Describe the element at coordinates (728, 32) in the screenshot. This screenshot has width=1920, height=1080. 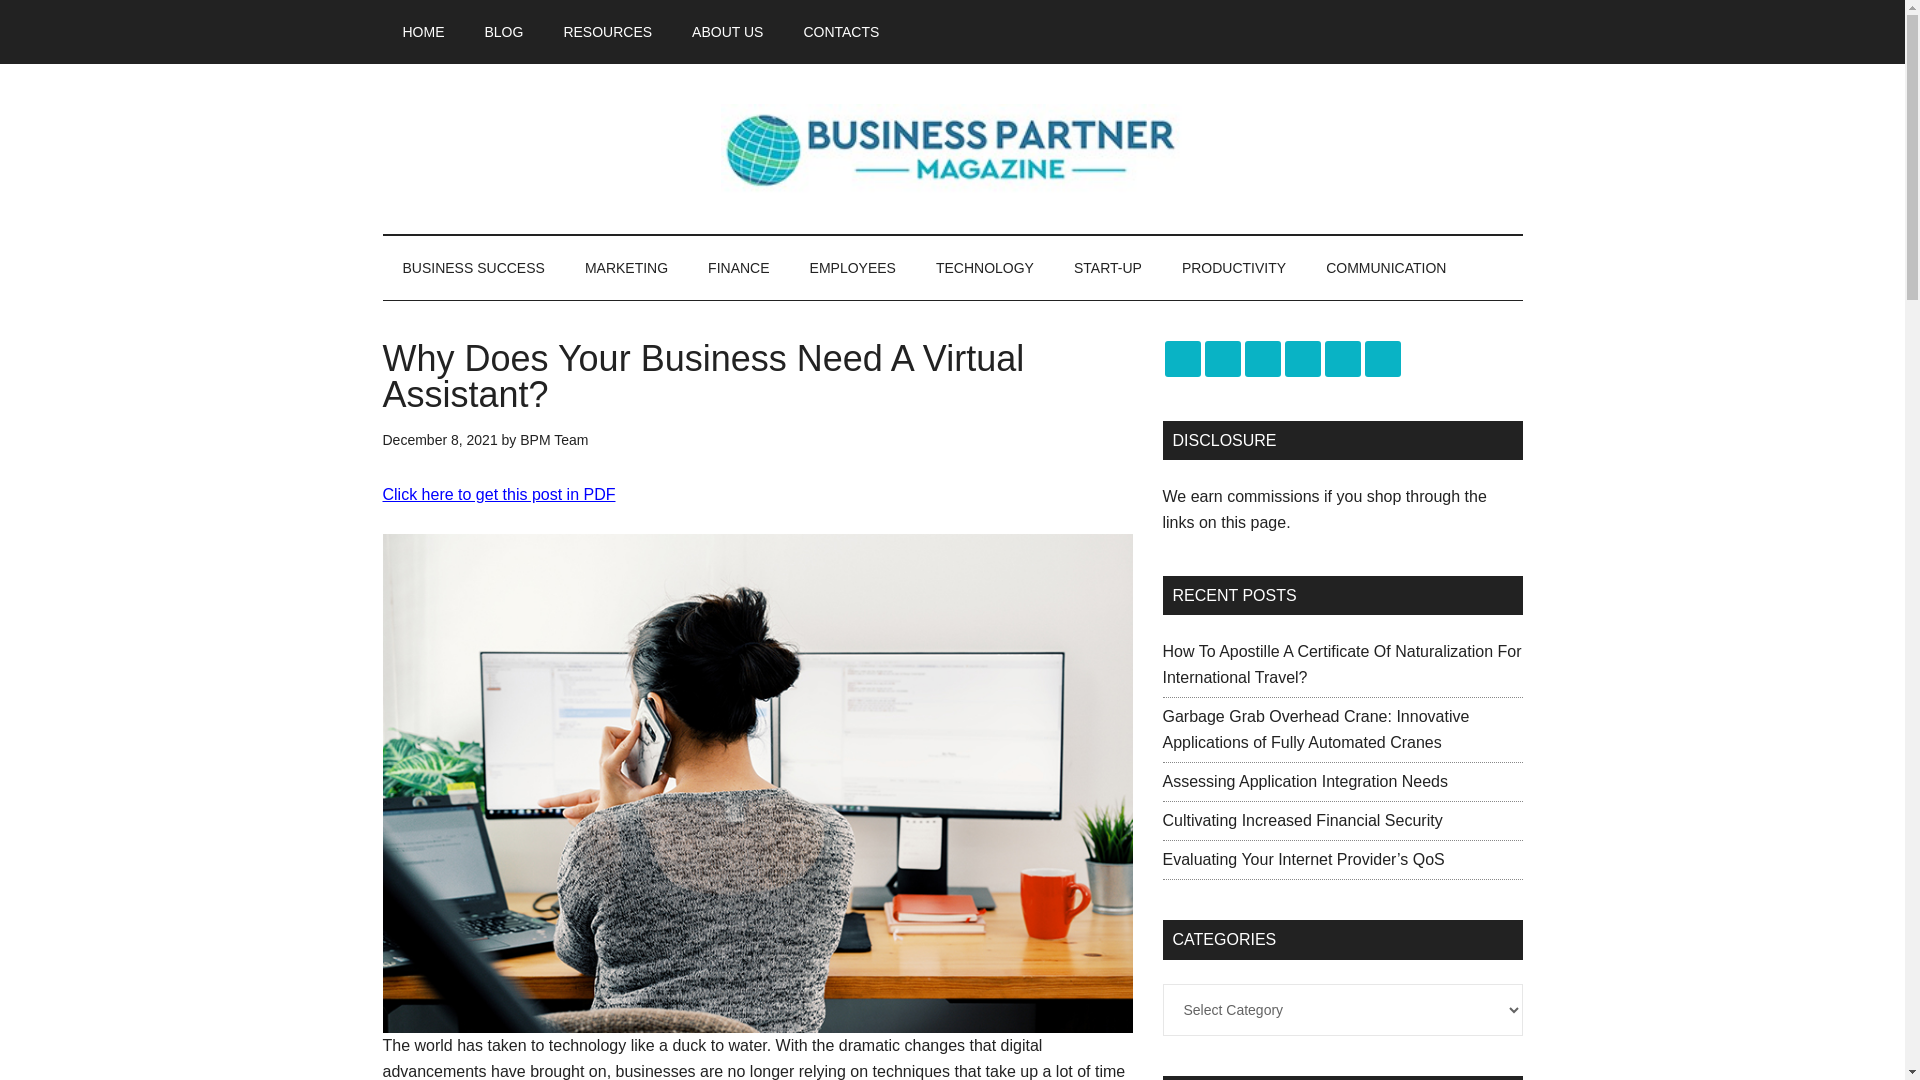
I see `ABOUT US` at that location.